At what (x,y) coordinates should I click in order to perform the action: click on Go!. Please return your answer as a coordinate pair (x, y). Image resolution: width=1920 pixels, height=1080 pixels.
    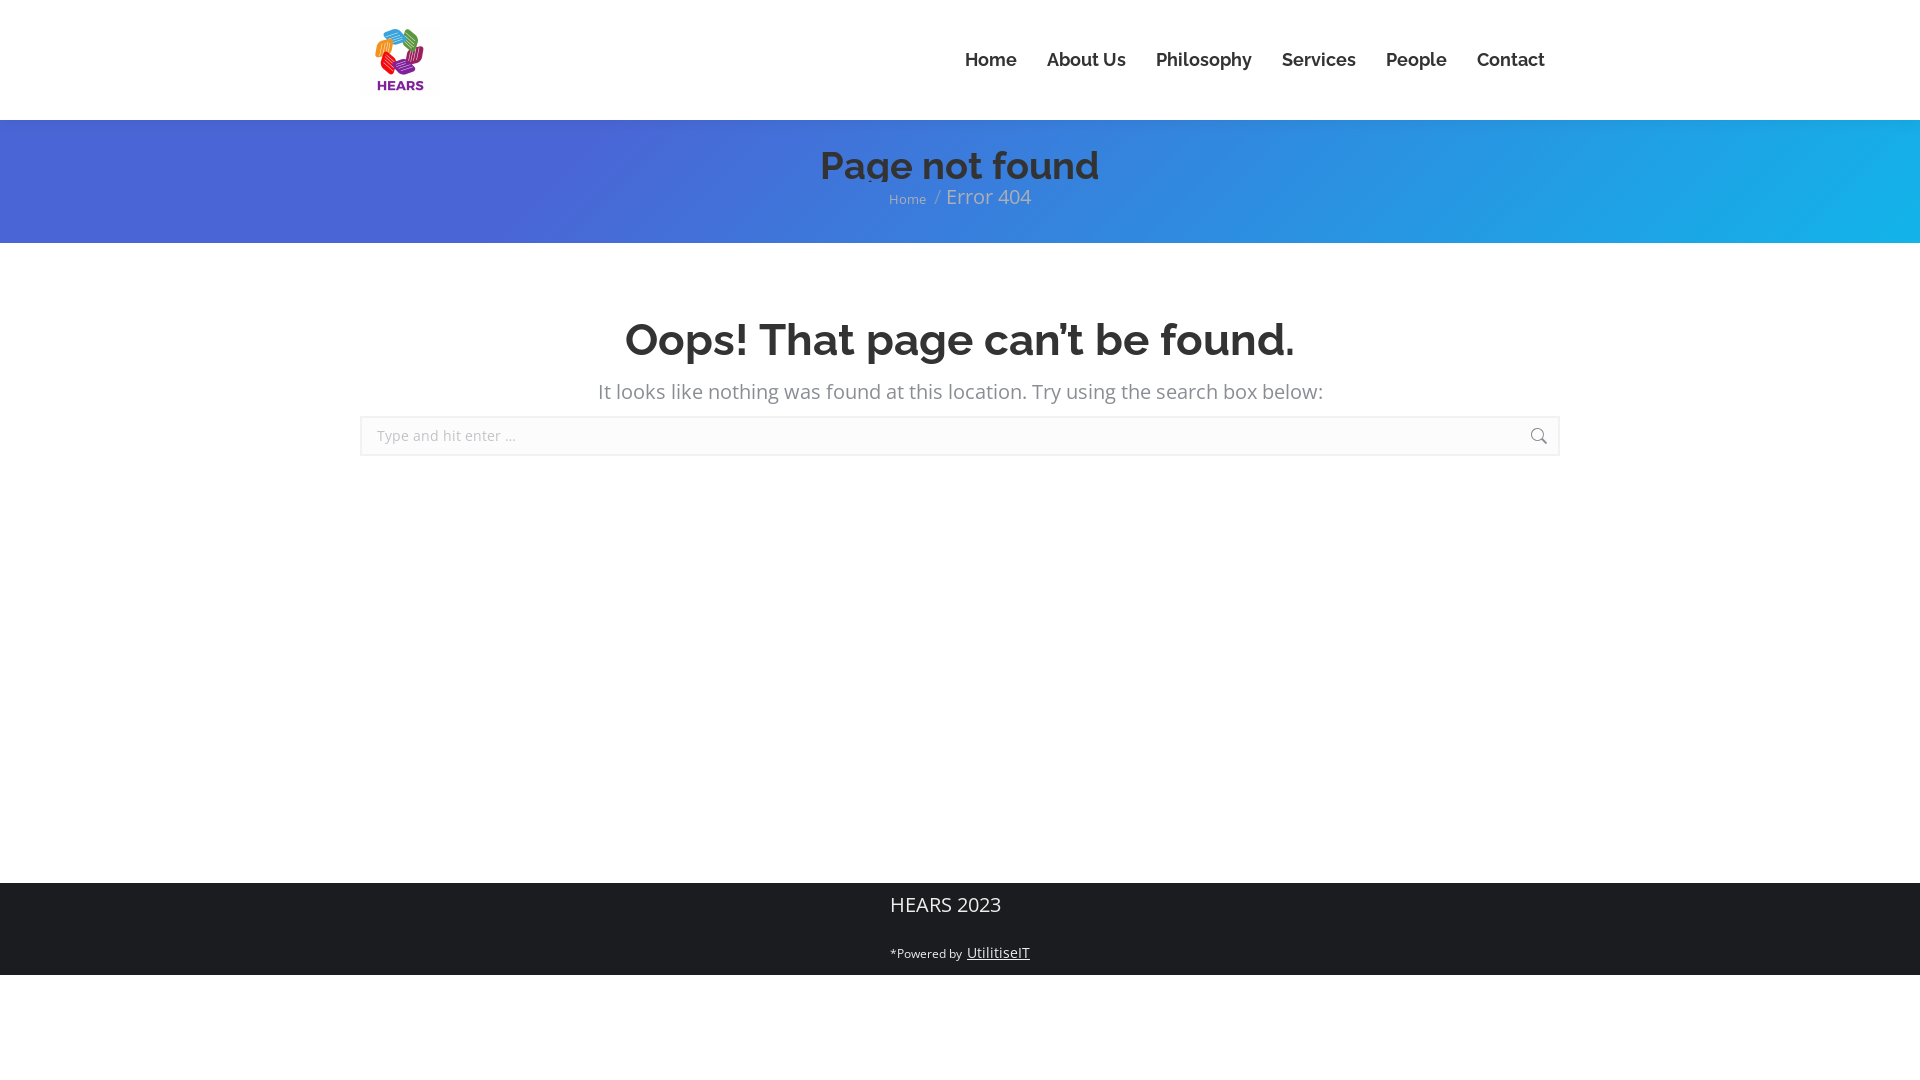
    Looking at the image, I should click on (1592, 437).